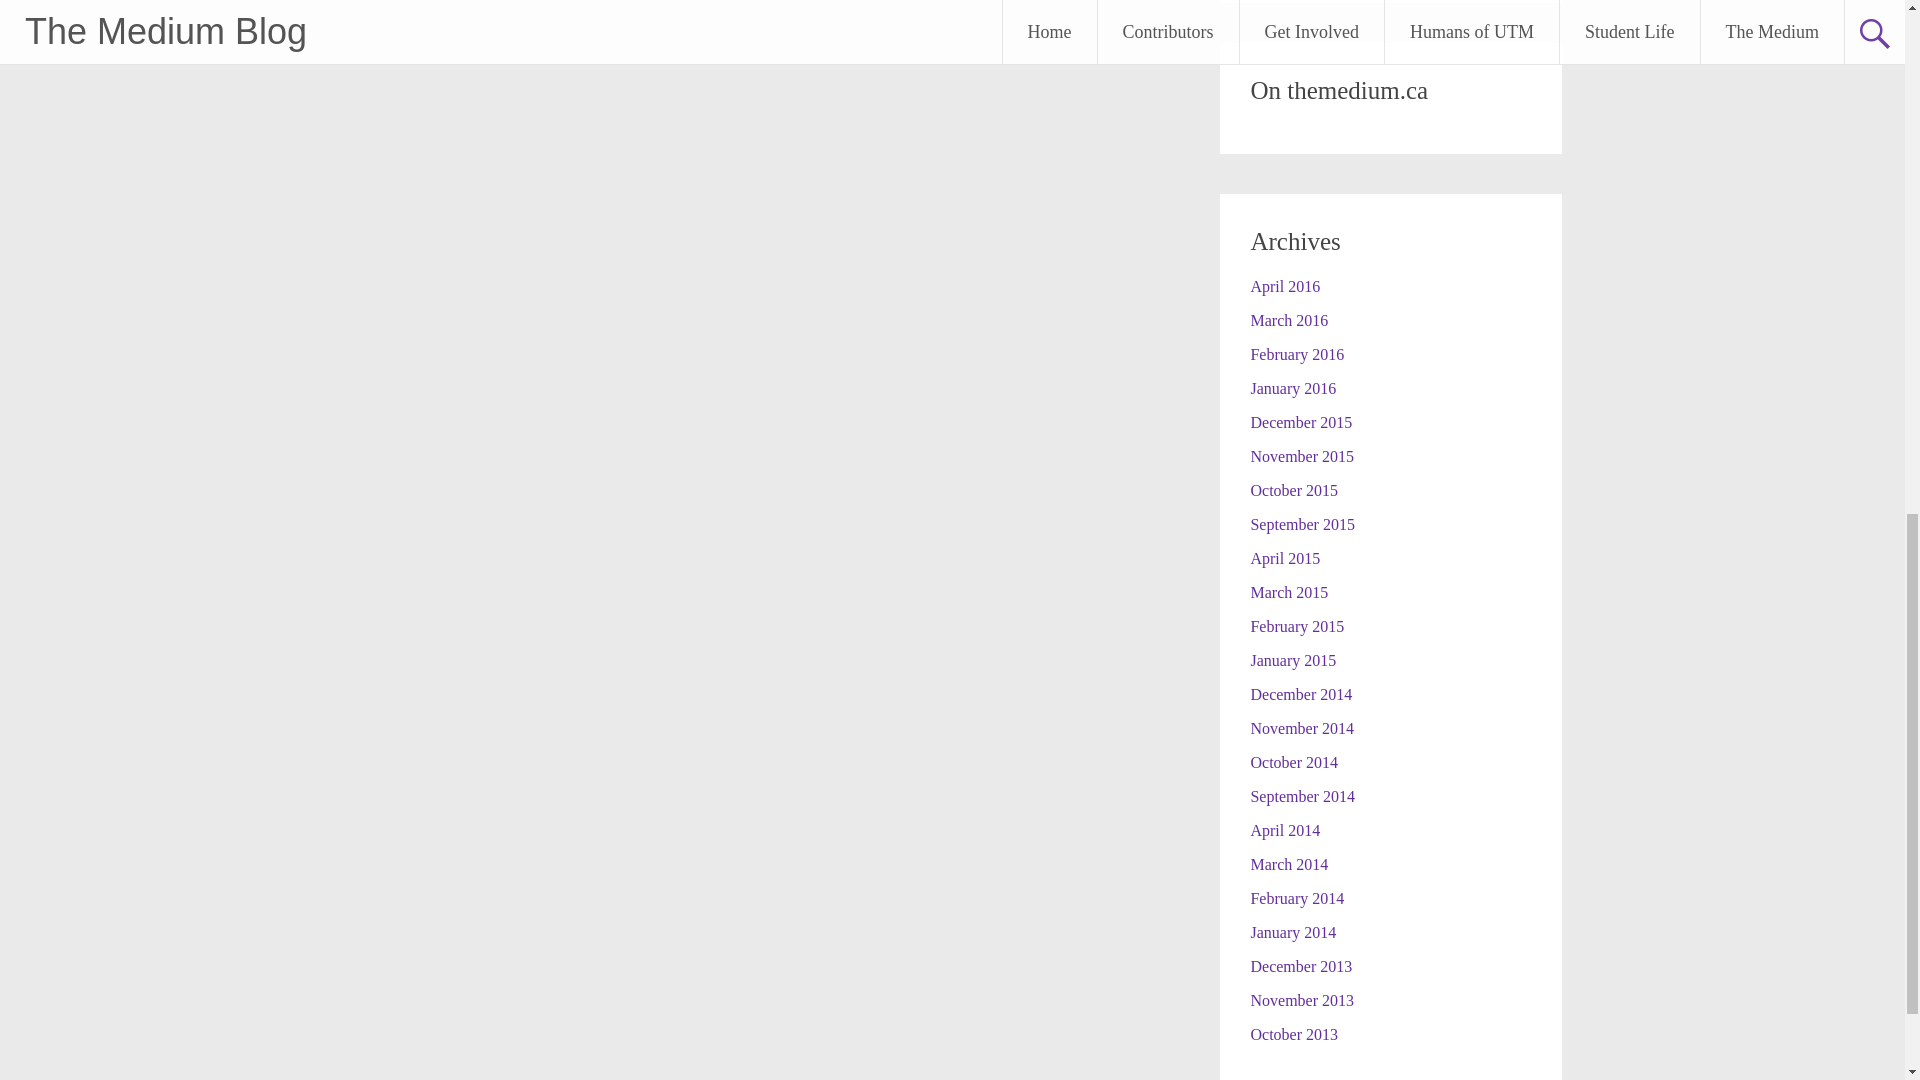 The width and height of the screenshot is (1920, 1080). Describe the element at coordinates (1300, 422) in the screenshot. I see `December 2015` at that location.